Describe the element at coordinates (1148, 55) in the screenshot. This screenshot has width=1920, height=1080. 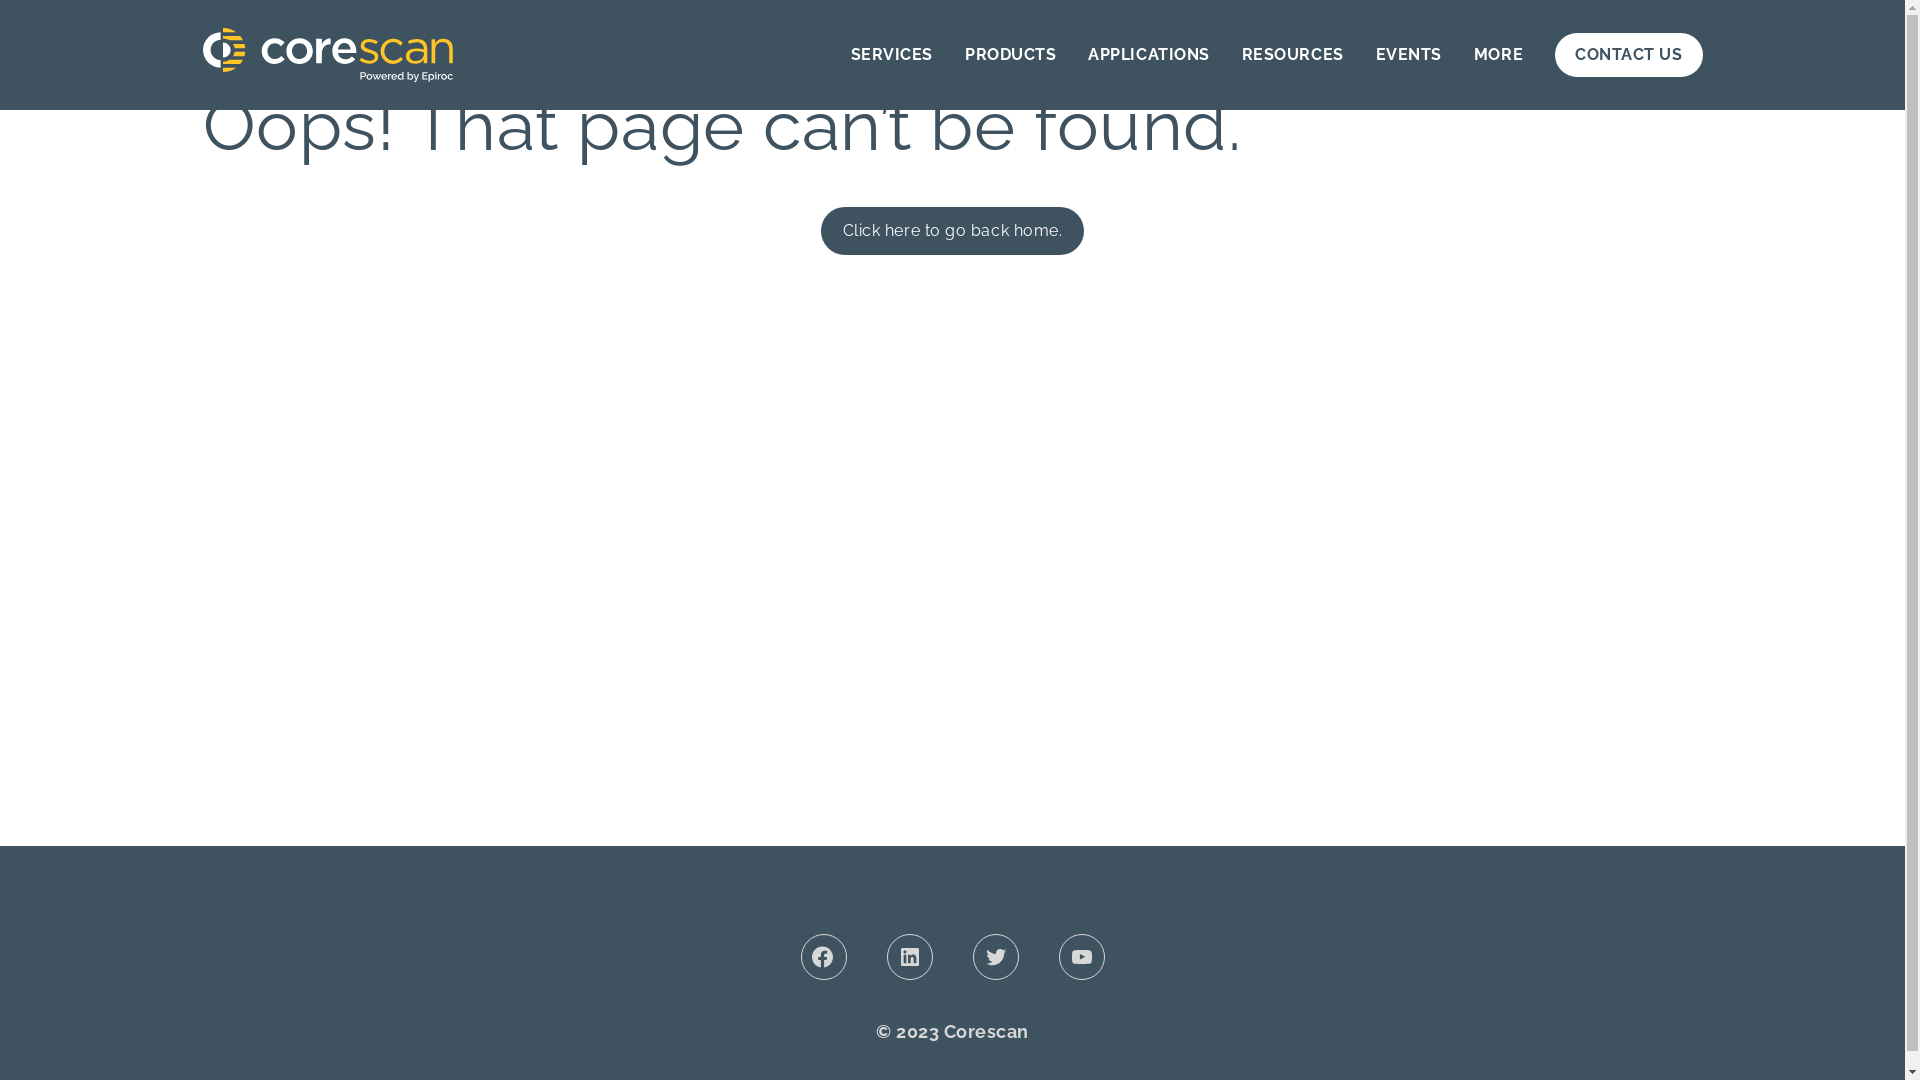
I see `APPLICATIONS` at that location.